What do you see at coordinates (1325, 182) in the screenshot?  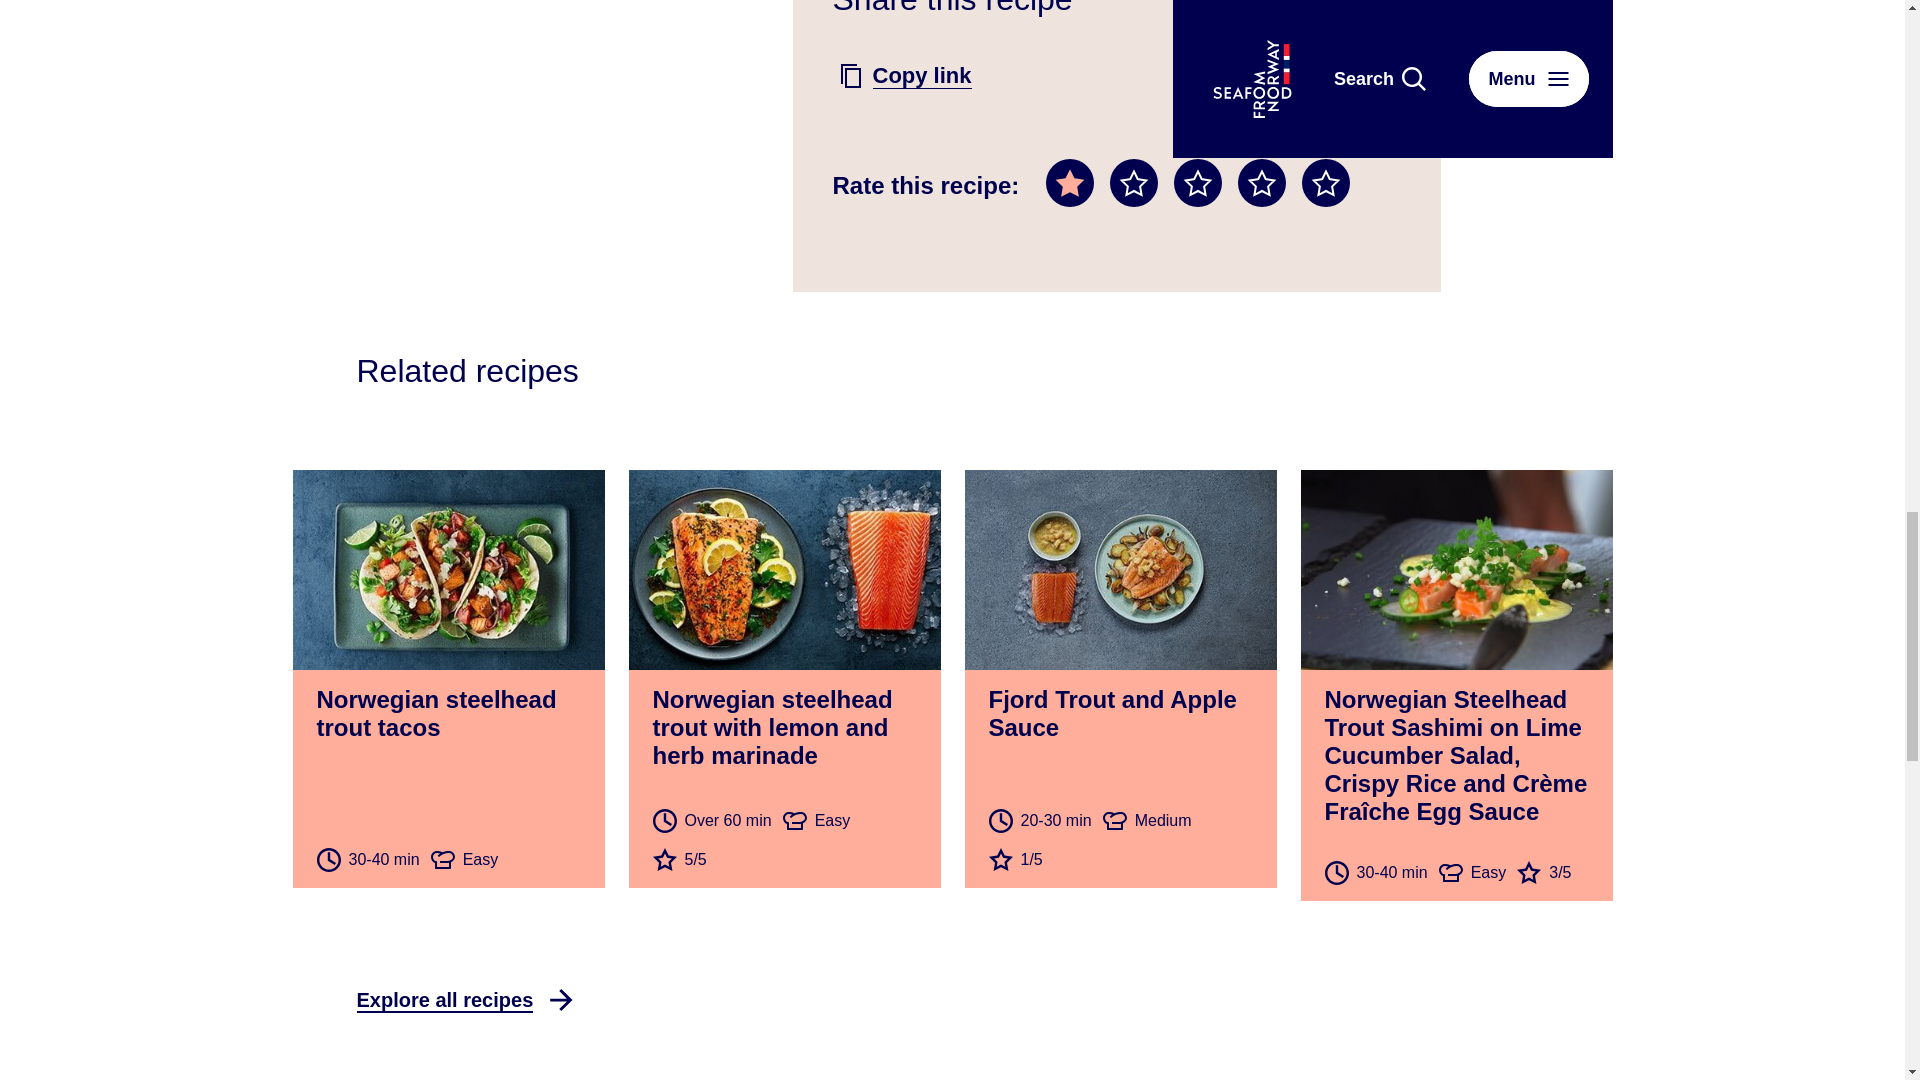 I see `5` at bounding box center [1325, 182].